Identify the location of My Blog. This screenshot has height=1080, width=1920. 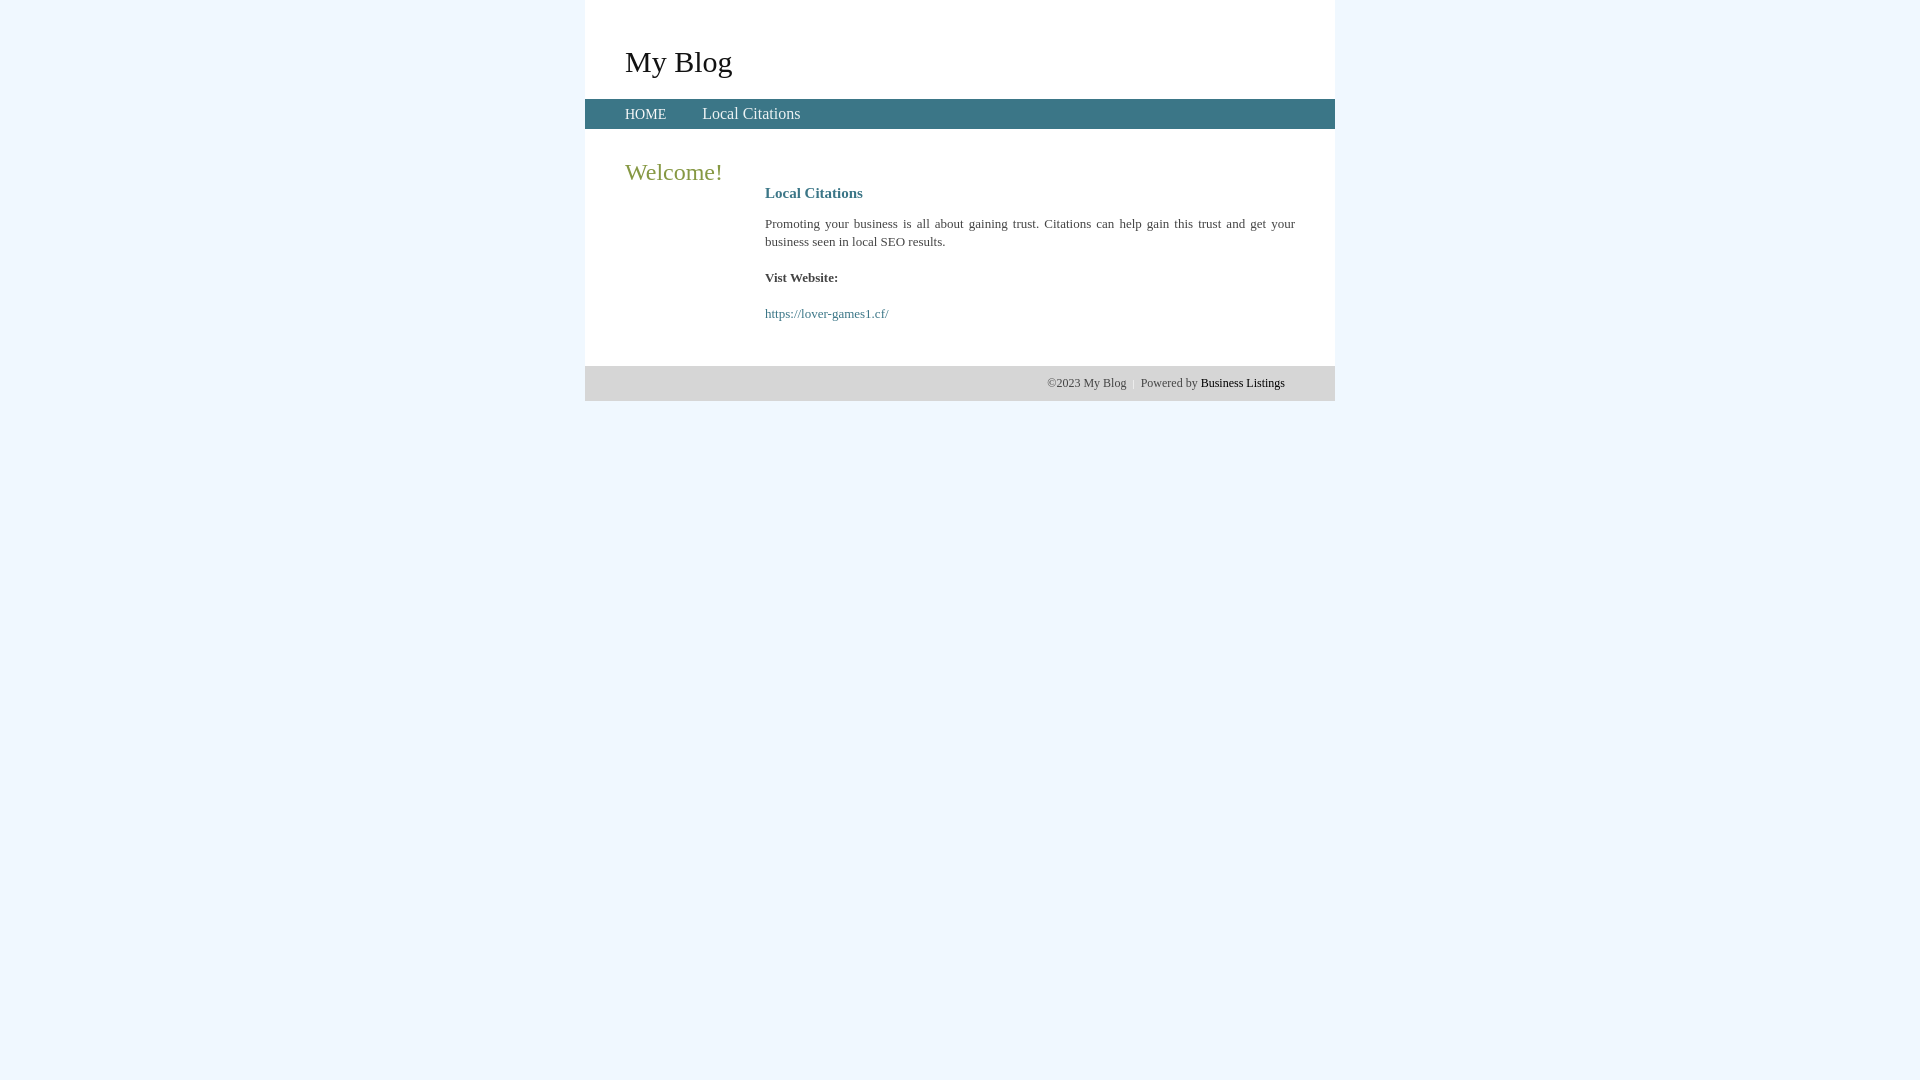
(679, 61).